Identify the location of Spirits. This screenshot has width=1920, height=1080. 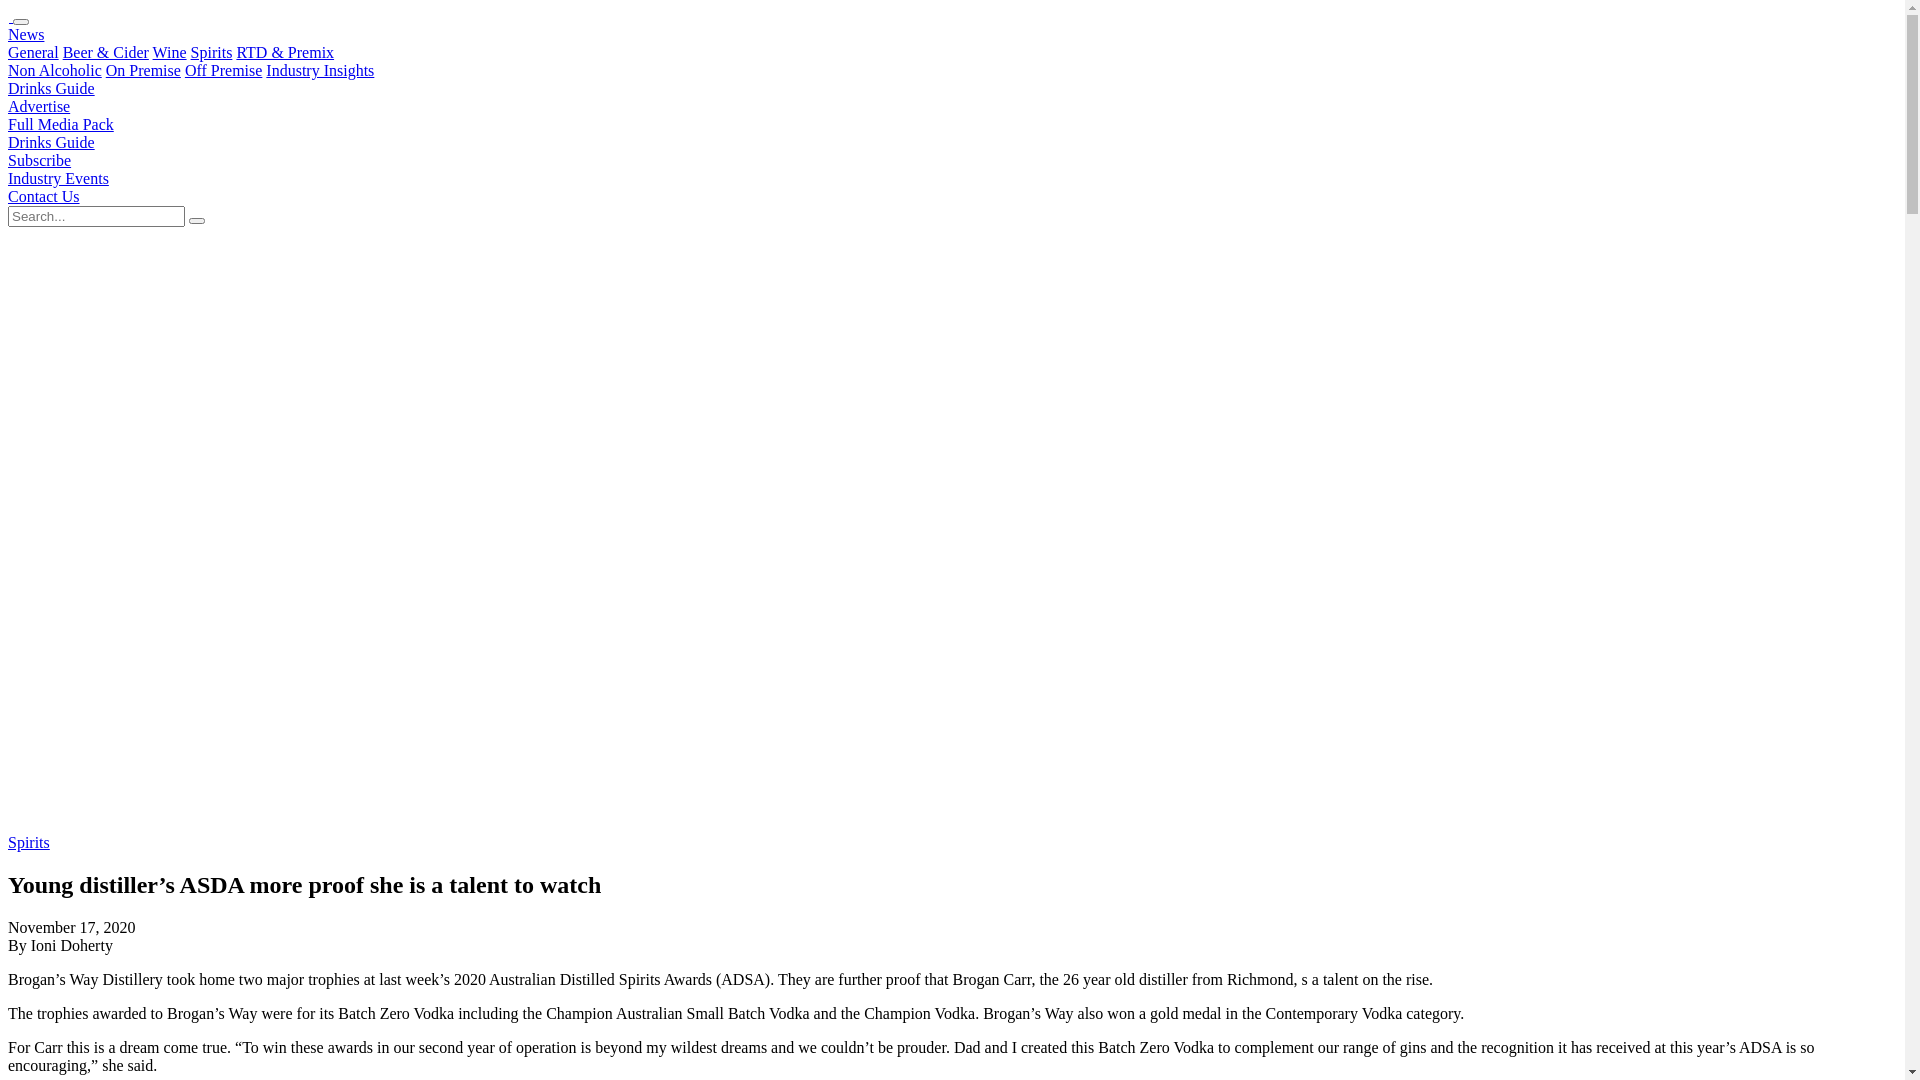
(212, 52).